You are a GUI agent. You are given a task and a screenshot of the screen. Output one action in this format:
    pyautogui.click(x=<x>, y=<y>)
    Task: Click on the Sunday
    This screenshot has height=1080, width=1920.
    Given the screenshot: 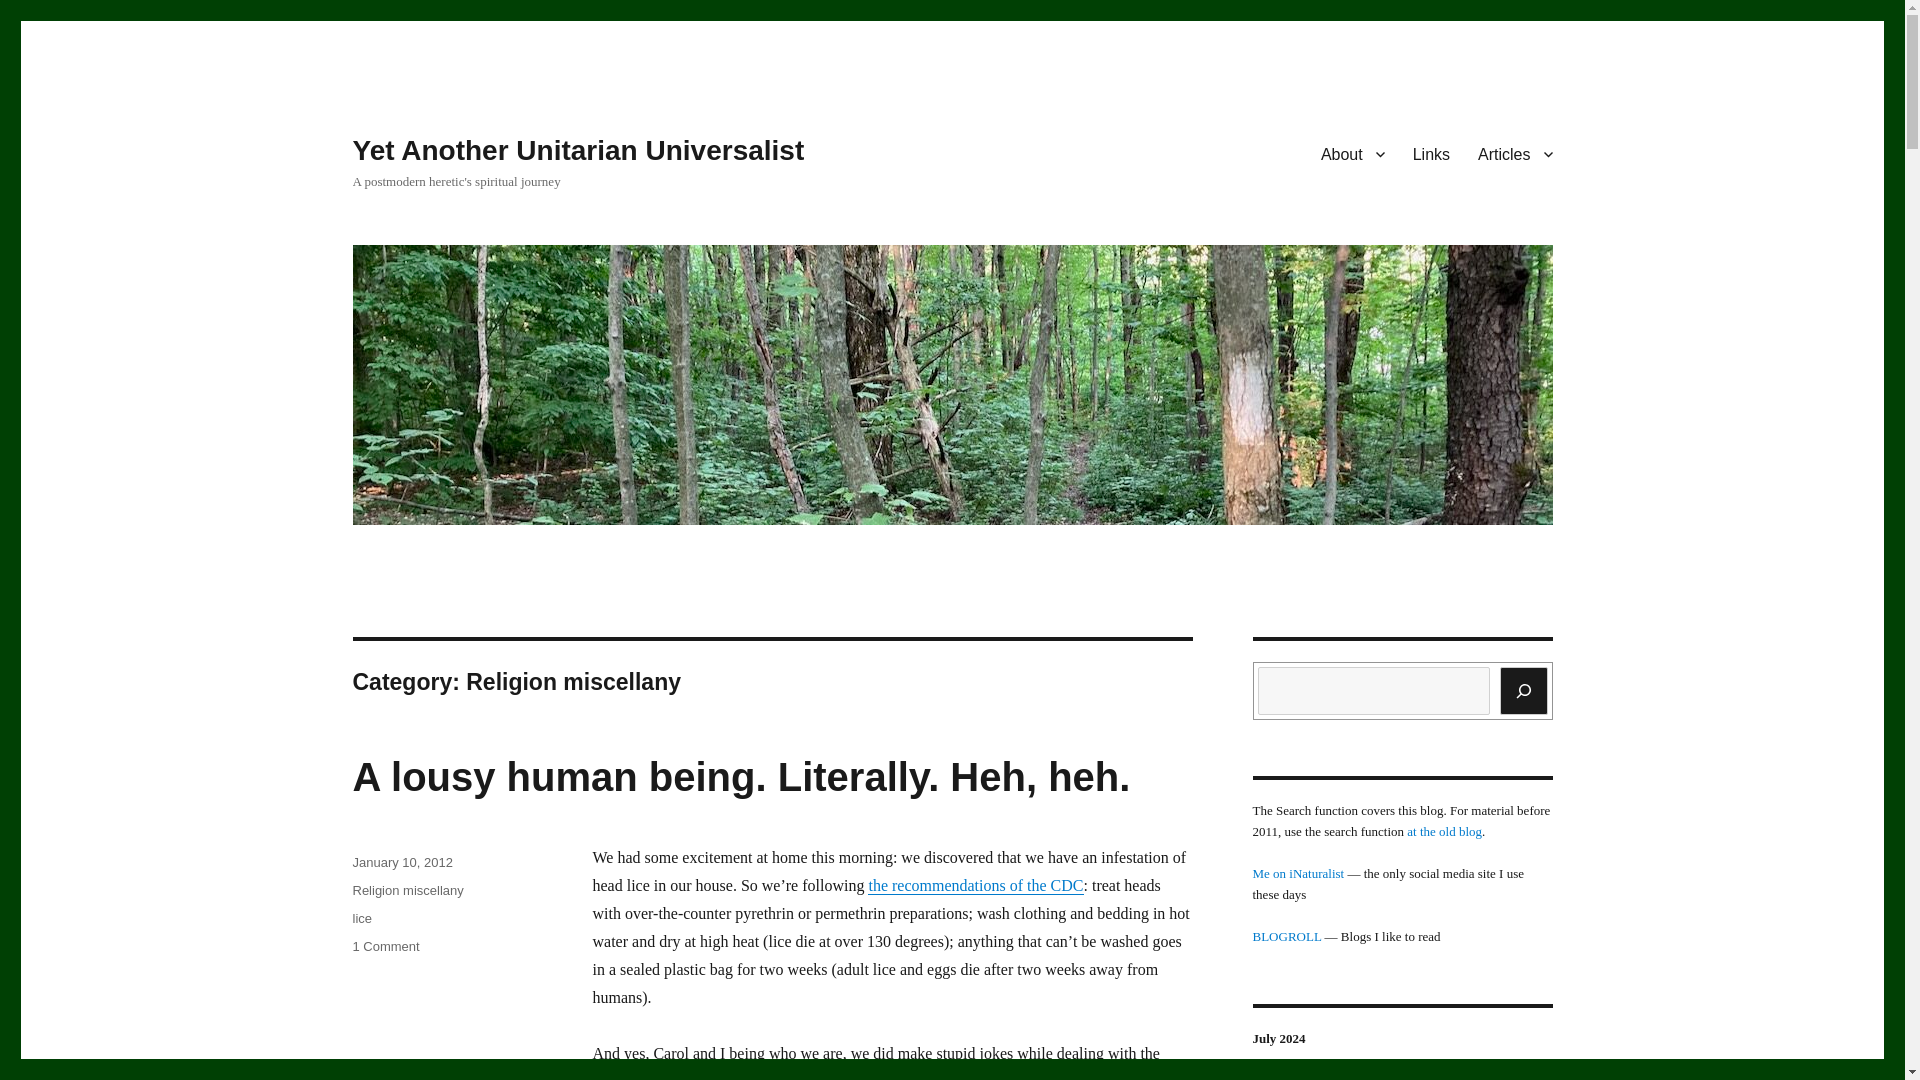 What is the action you would take?
    pyautogui.click(x=1275, y=1076)
    